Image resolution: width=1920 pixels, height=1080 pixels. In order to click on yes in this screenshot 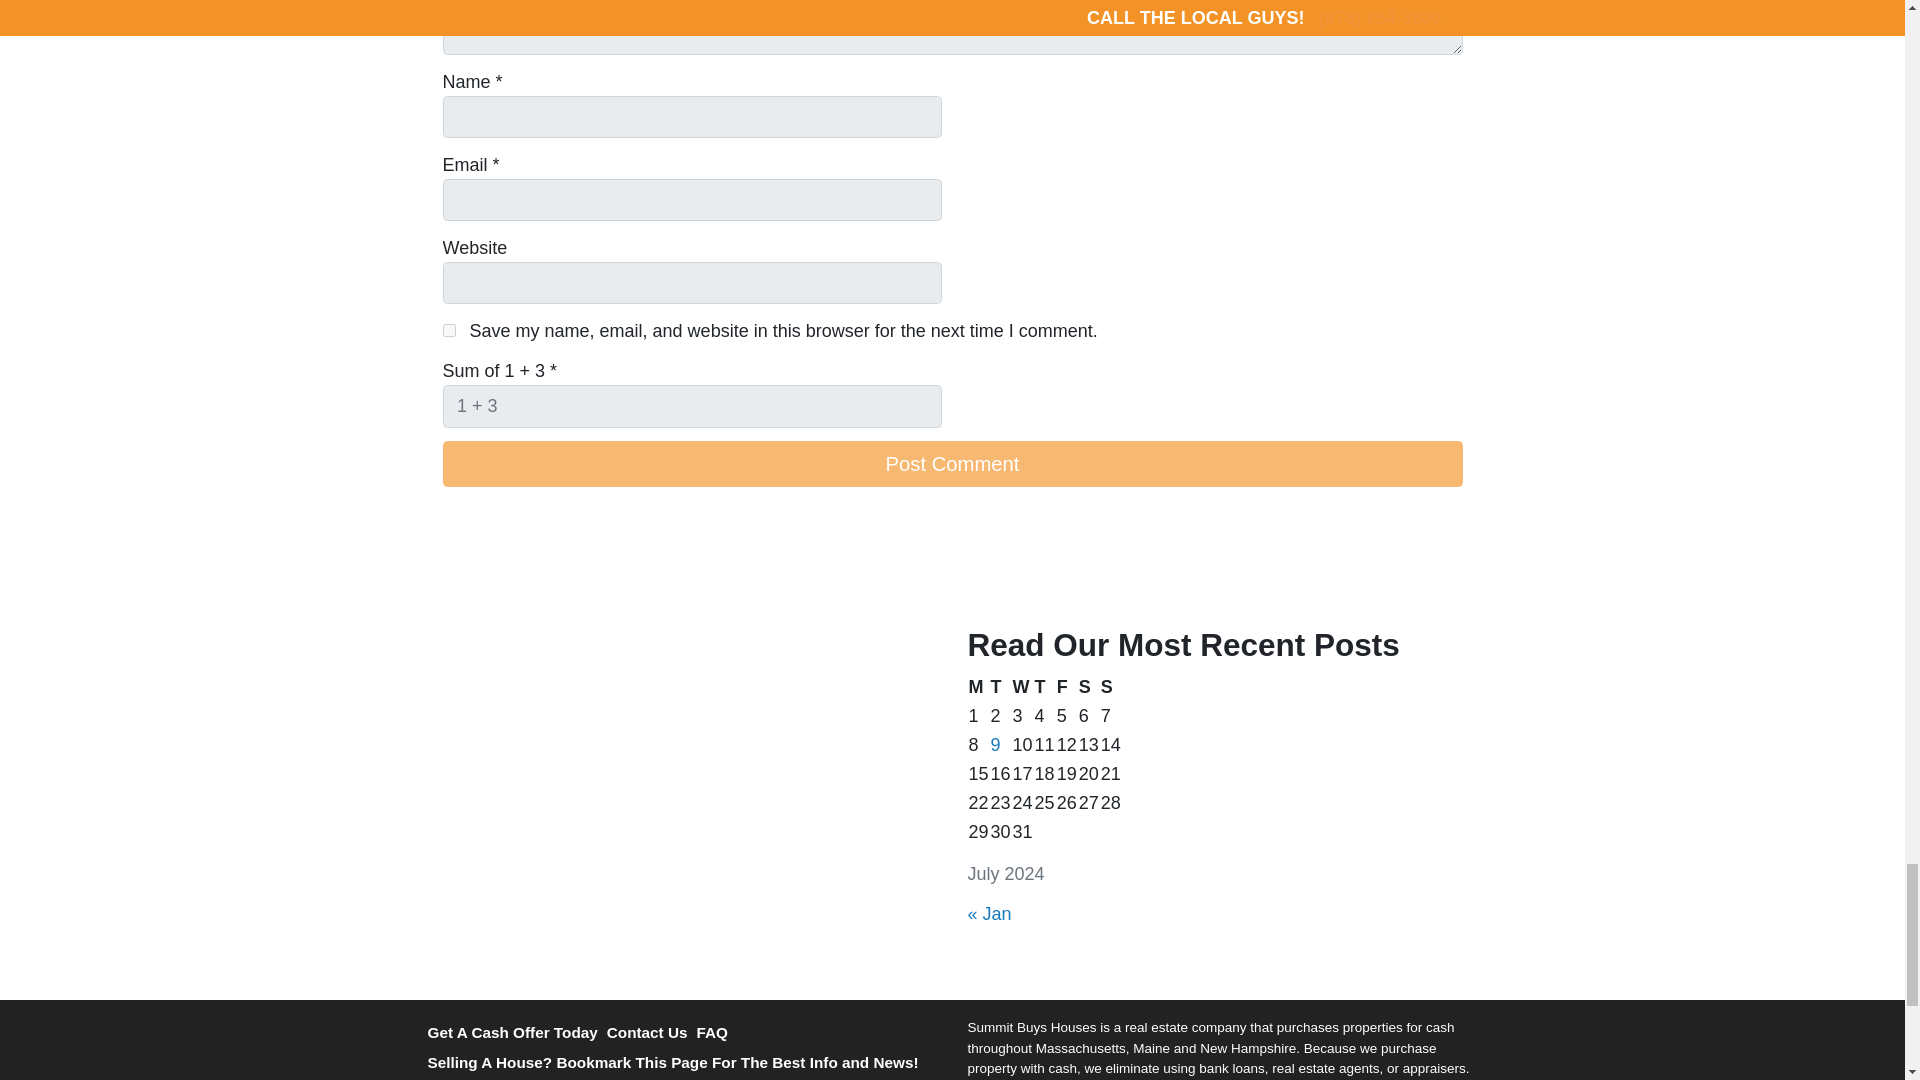, I will do `click(448, 330)`.